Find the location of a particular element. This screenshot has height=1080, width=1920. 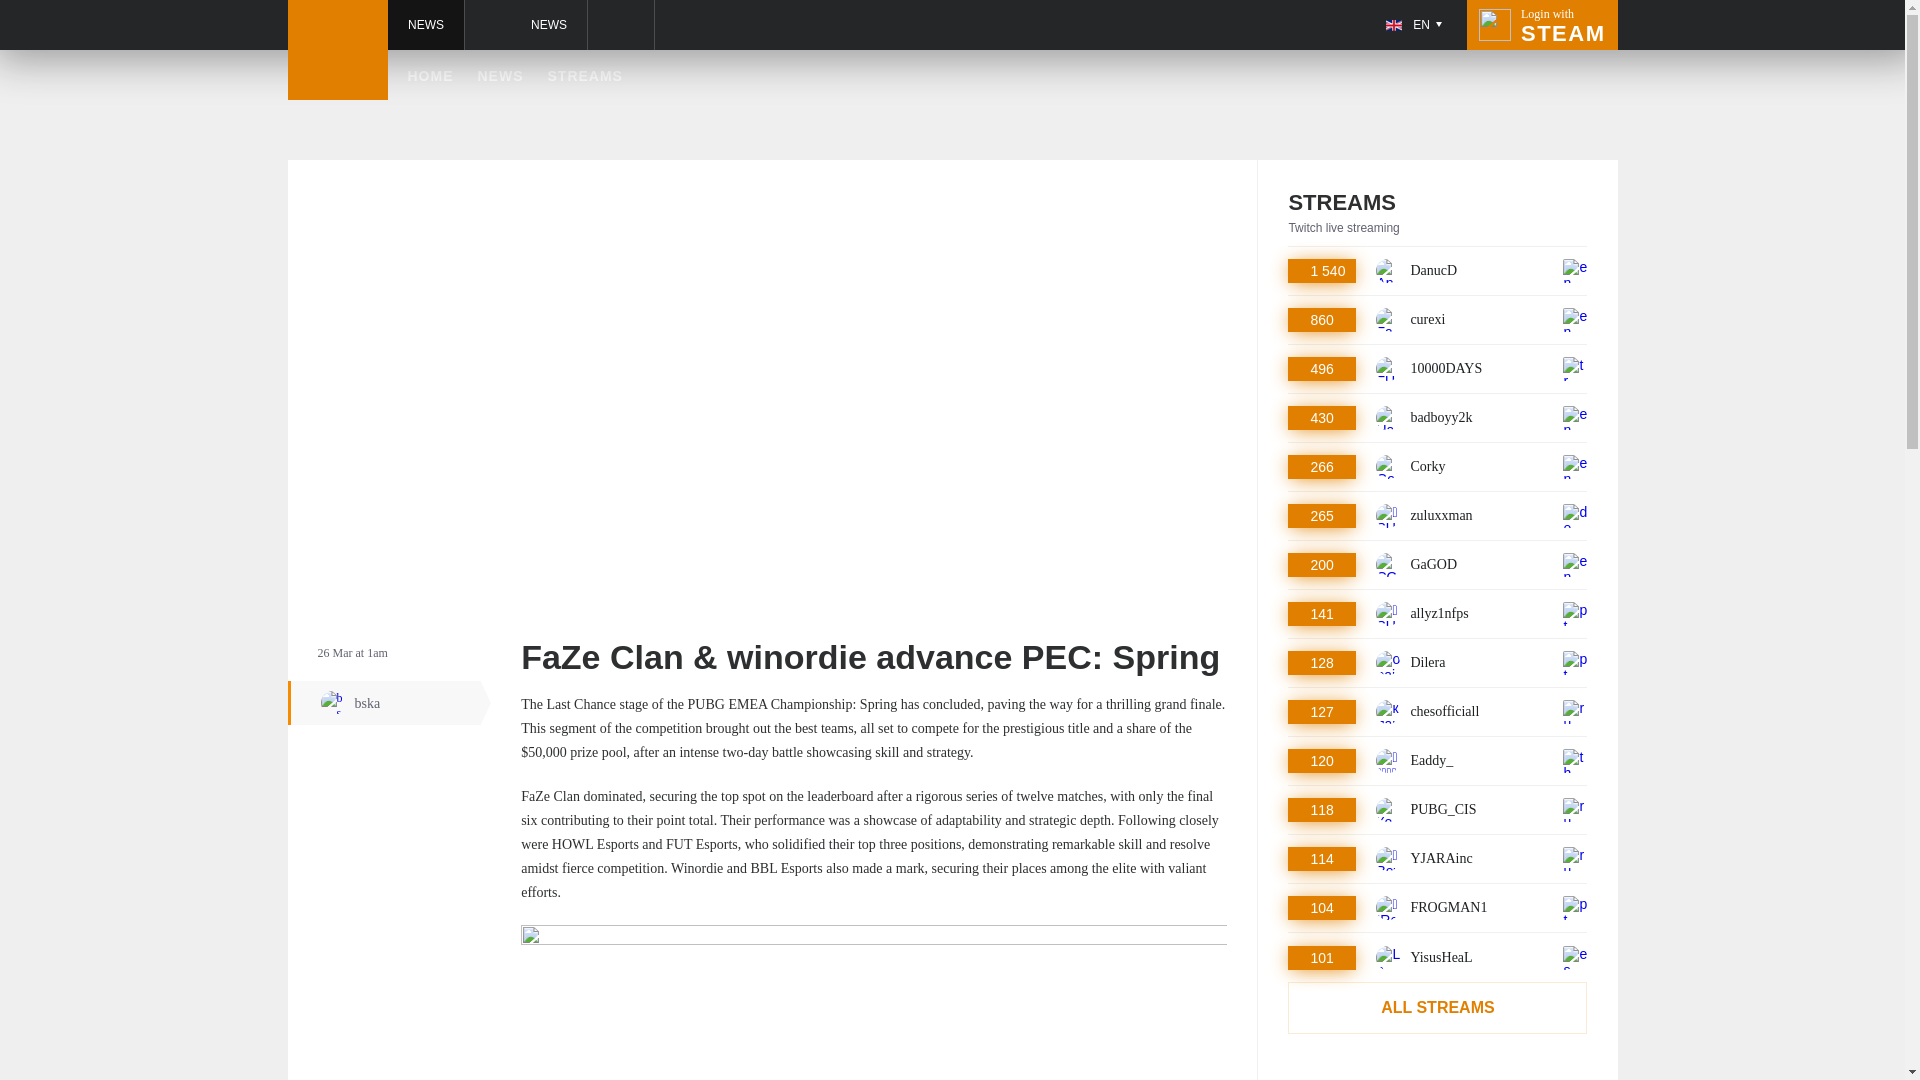

NEWS is located at coordinates (390, 702).